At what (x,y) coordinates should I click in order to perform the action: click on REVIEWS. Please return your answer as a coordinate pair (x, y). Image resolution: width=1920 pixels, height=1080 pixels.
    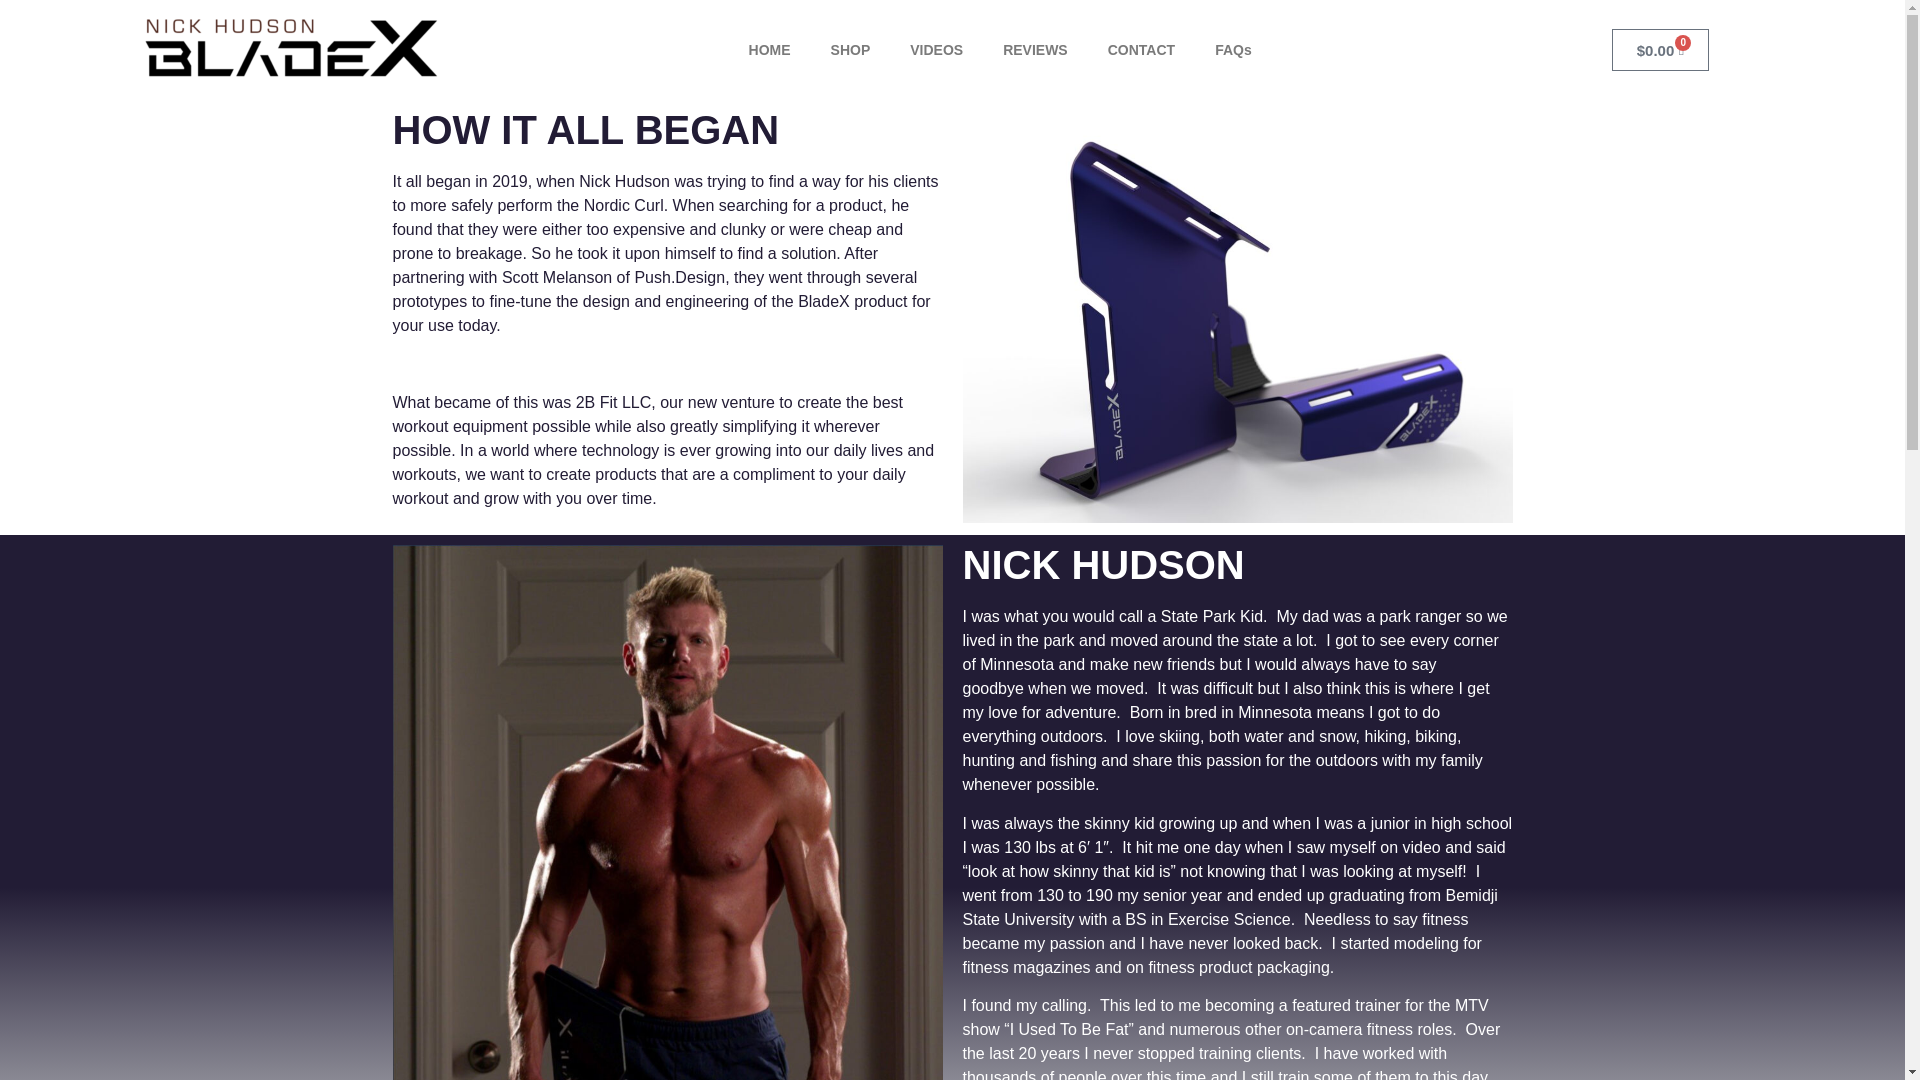
    Looking at the image, I should click on (1036, 50).